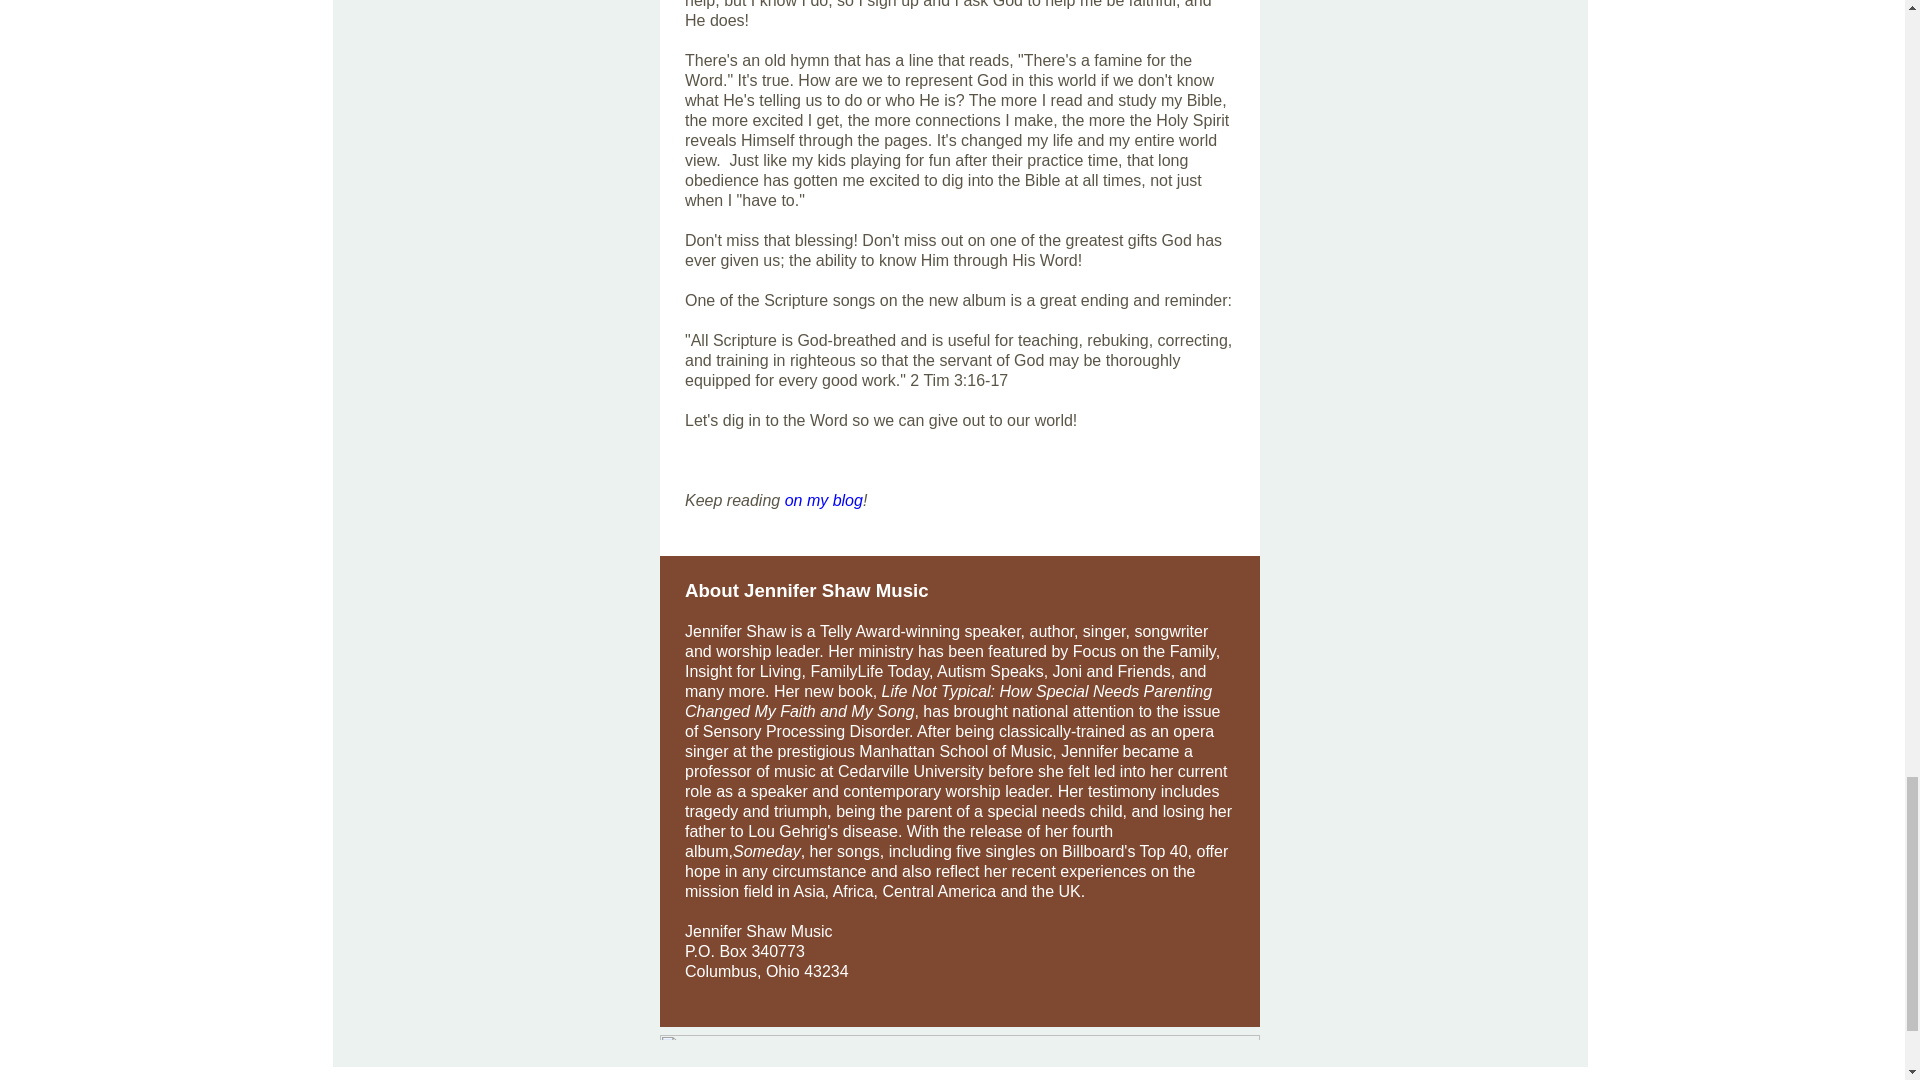 The width and height of the screenshot is (1920, 1080). What do you see at coordinates (824, 500) in the screenshot?
I see `on my blog` at bounding box center [824, 500].